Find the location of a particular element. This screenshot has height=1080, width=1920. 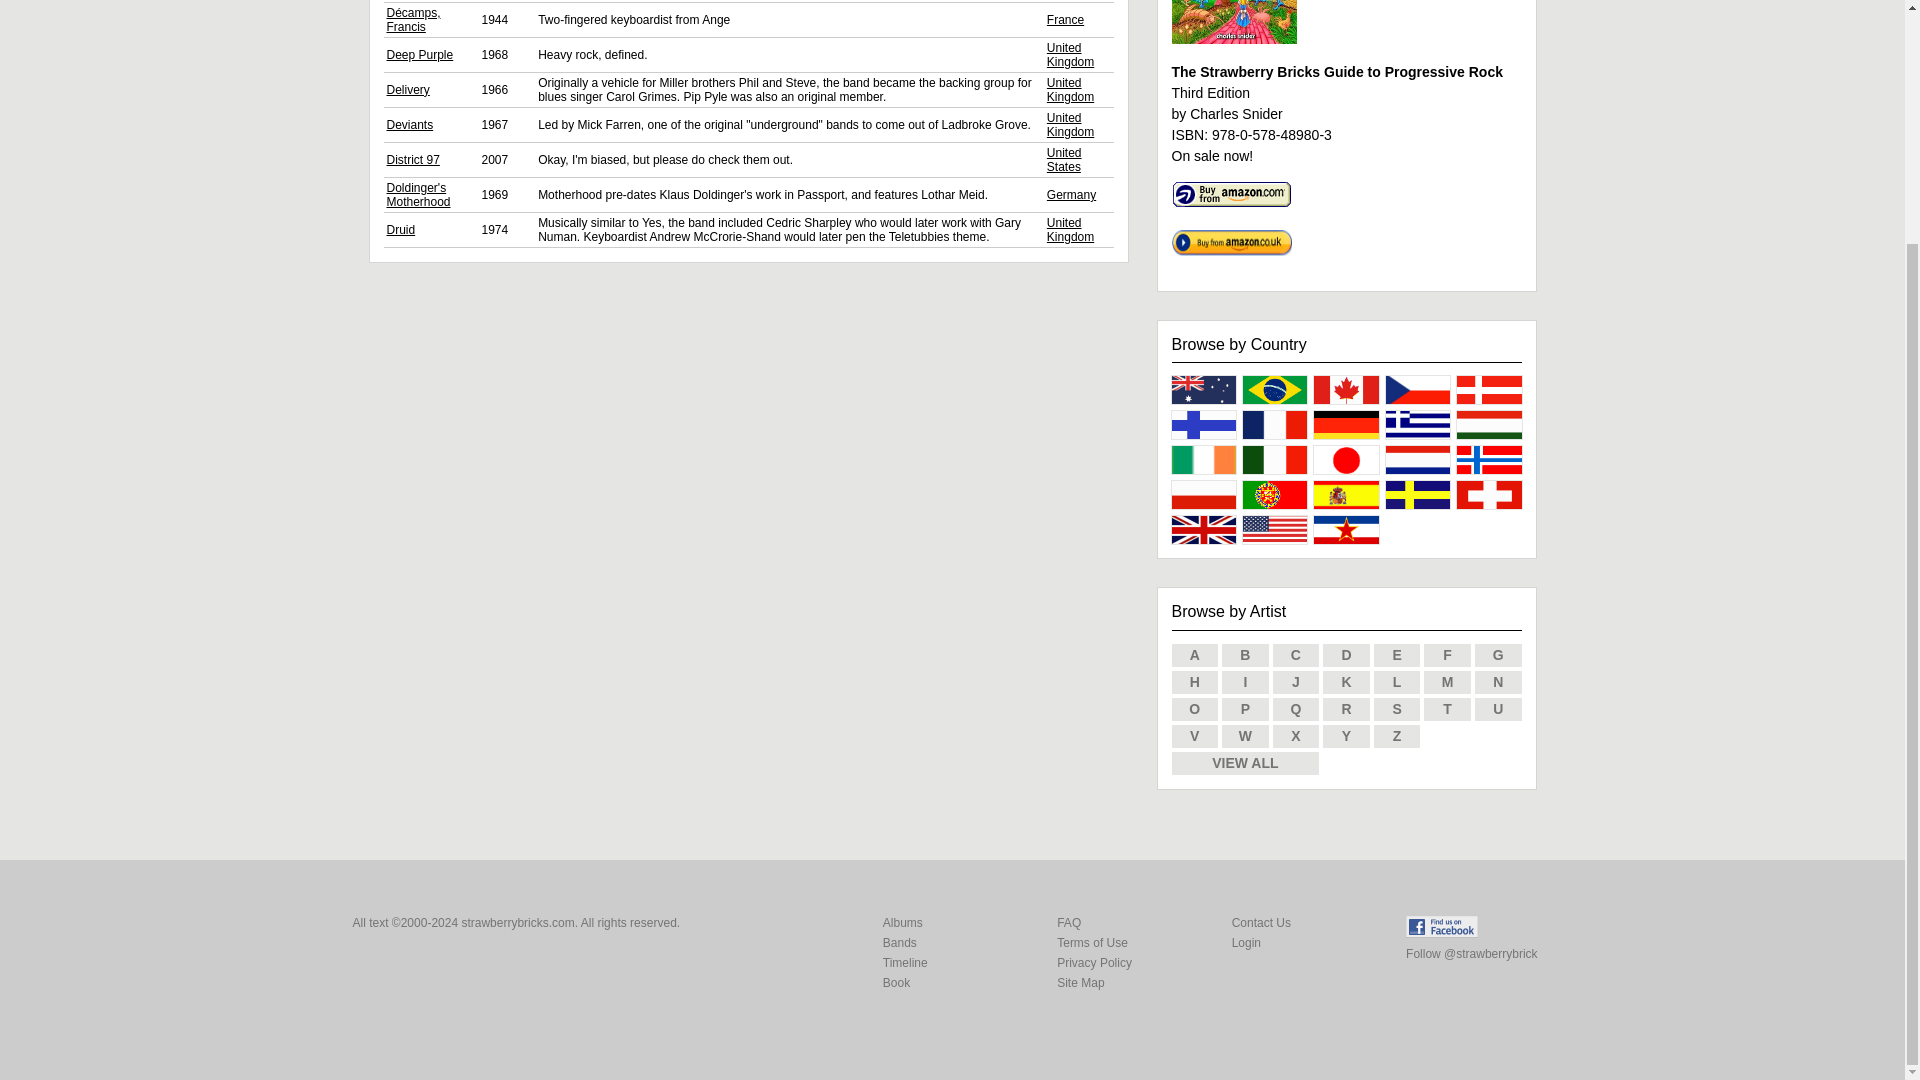

Doldinger's Motherhood is located at coordinates (417, 195).